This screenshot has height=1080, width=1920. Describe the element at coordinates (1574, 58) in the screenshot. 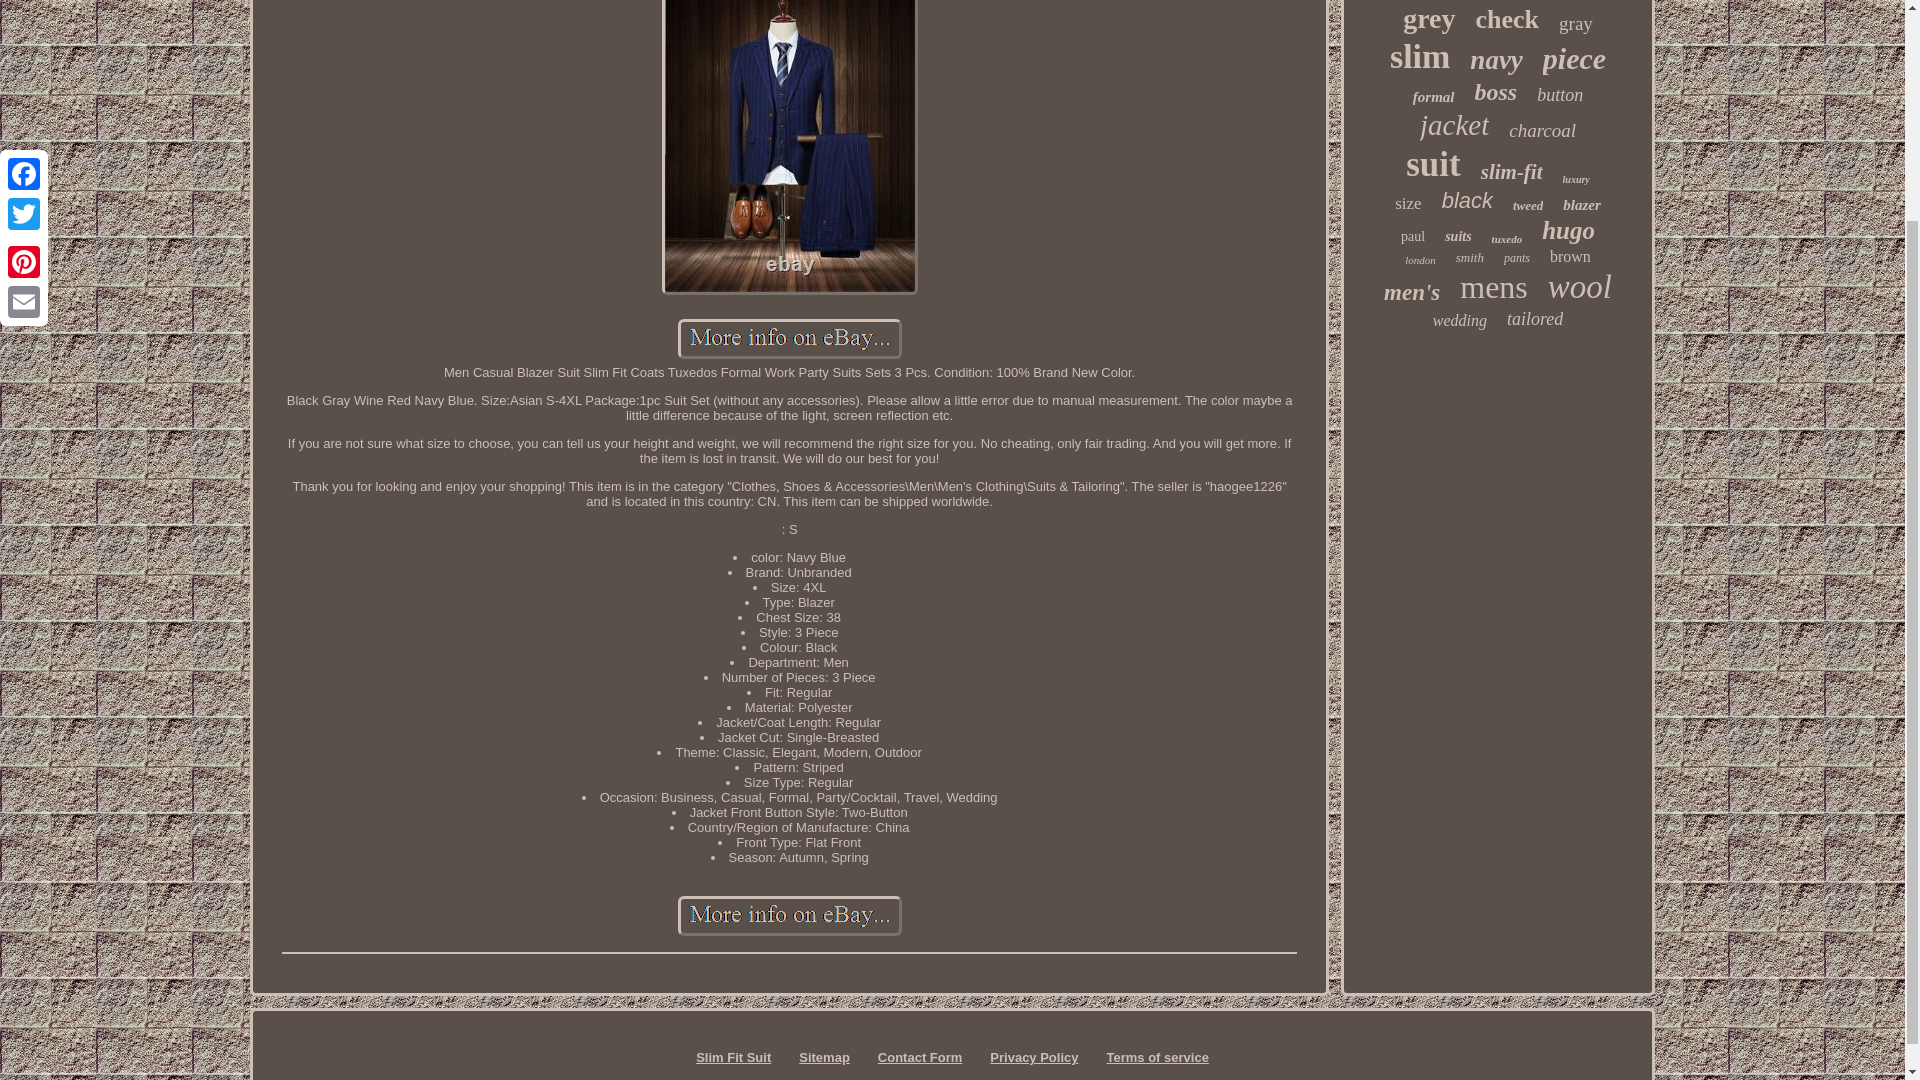

I see `piece` at that location.